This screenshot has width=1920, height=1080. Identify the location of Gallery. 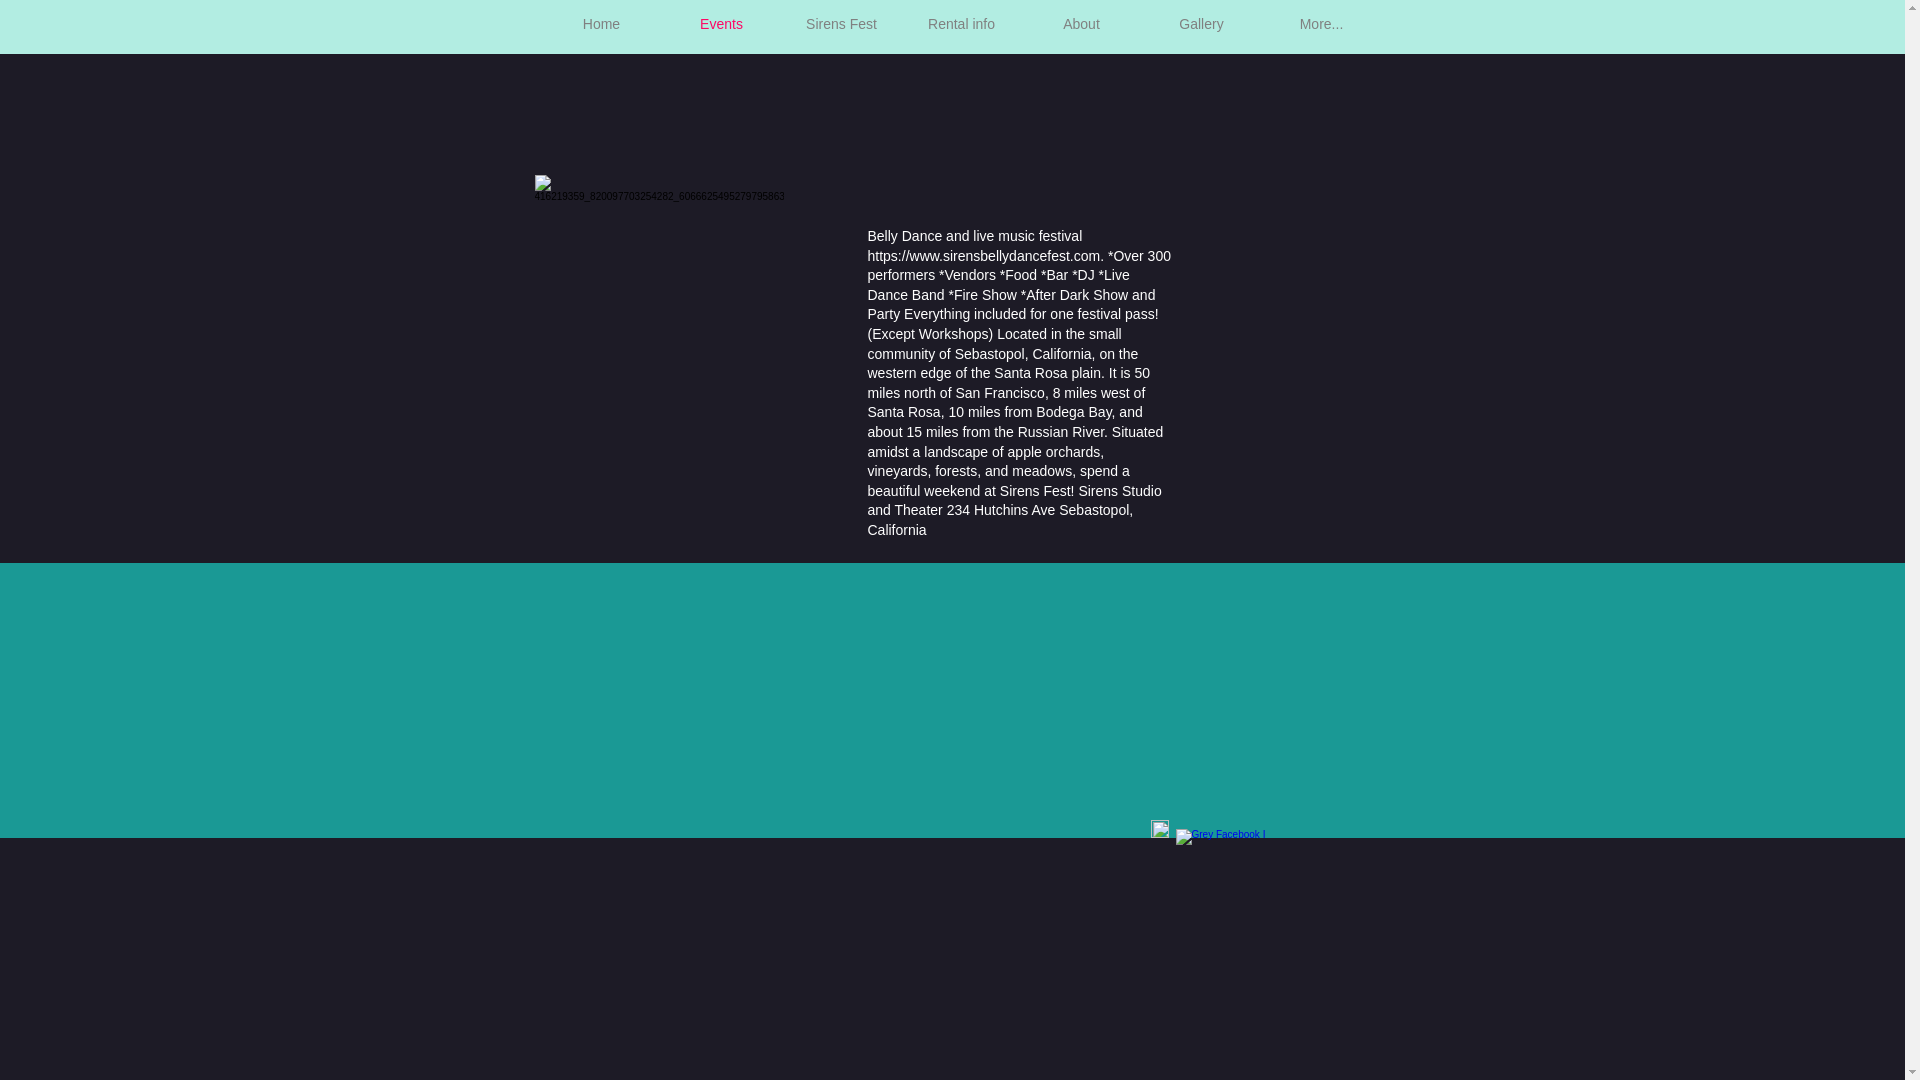
(1202, 24).